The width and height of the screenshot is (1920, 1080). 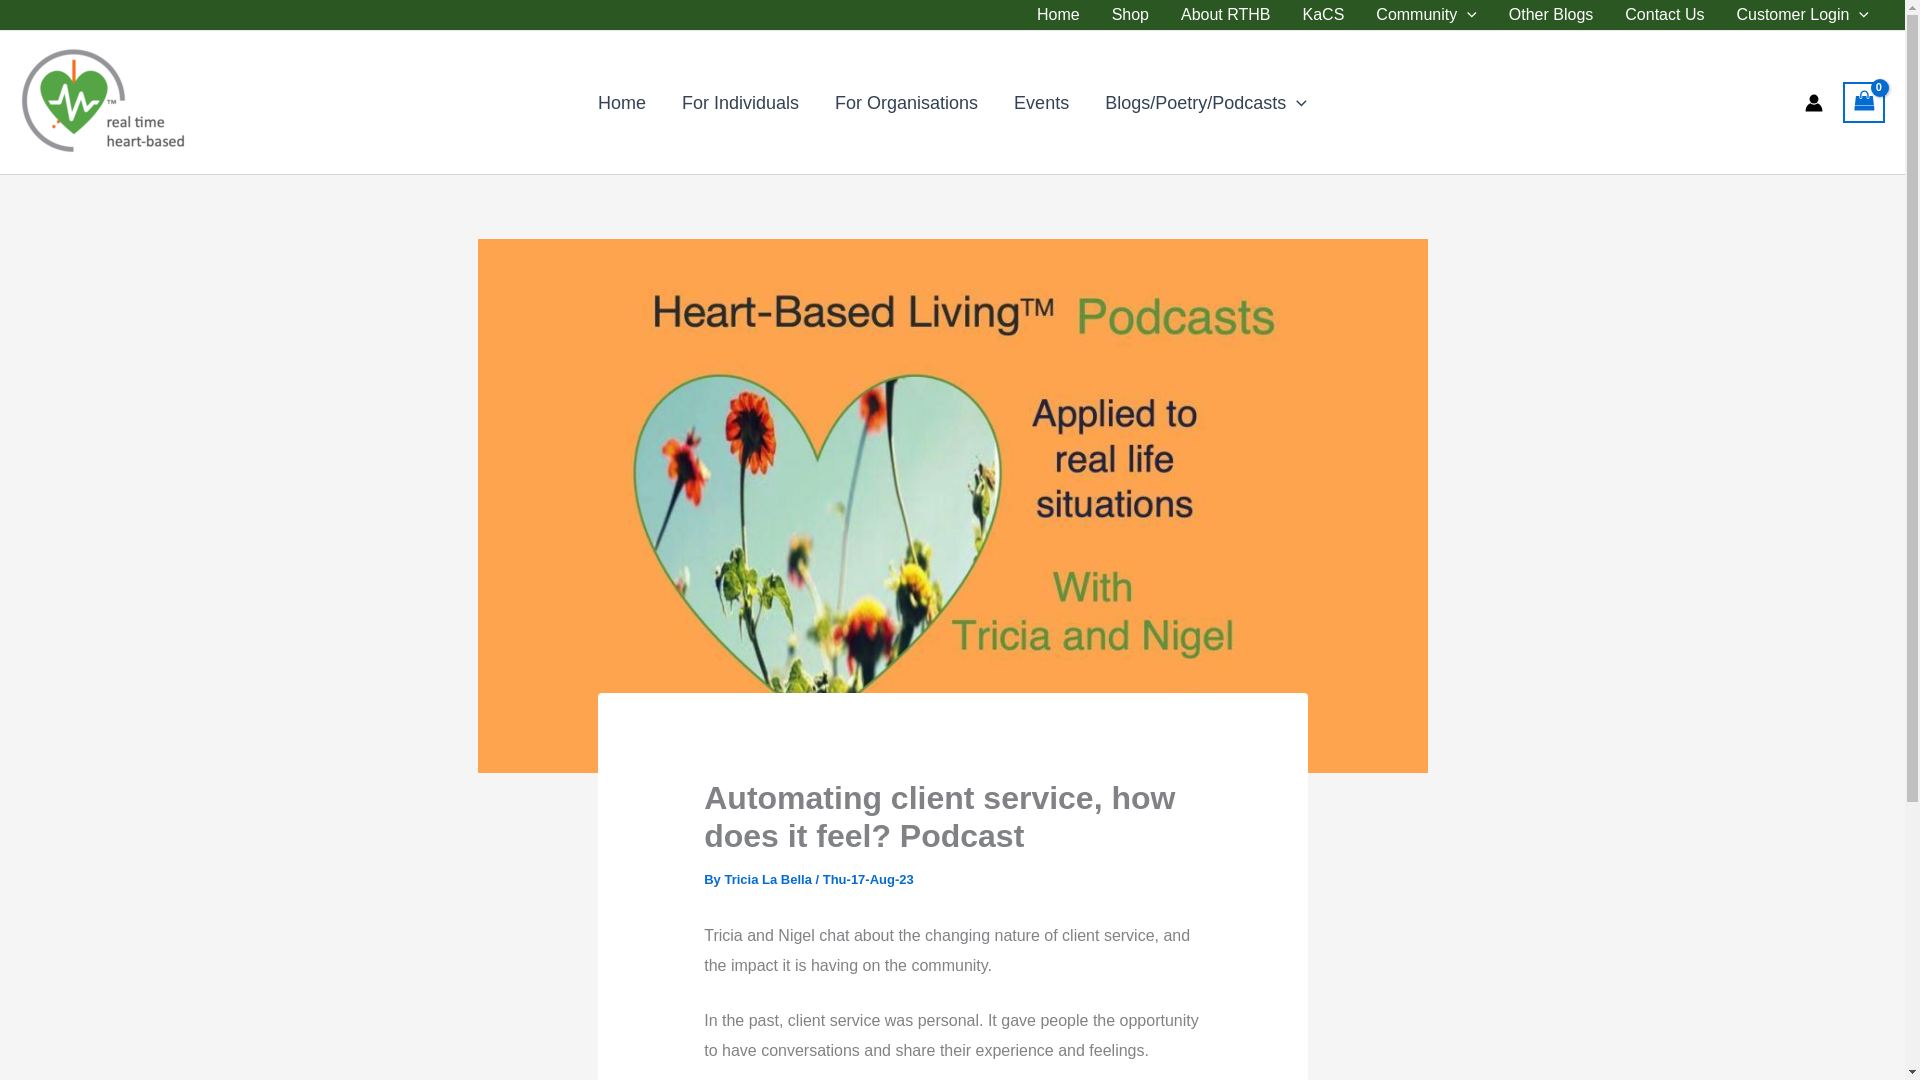 I want to click on Other Blogs, so click(x=1550, y=15).